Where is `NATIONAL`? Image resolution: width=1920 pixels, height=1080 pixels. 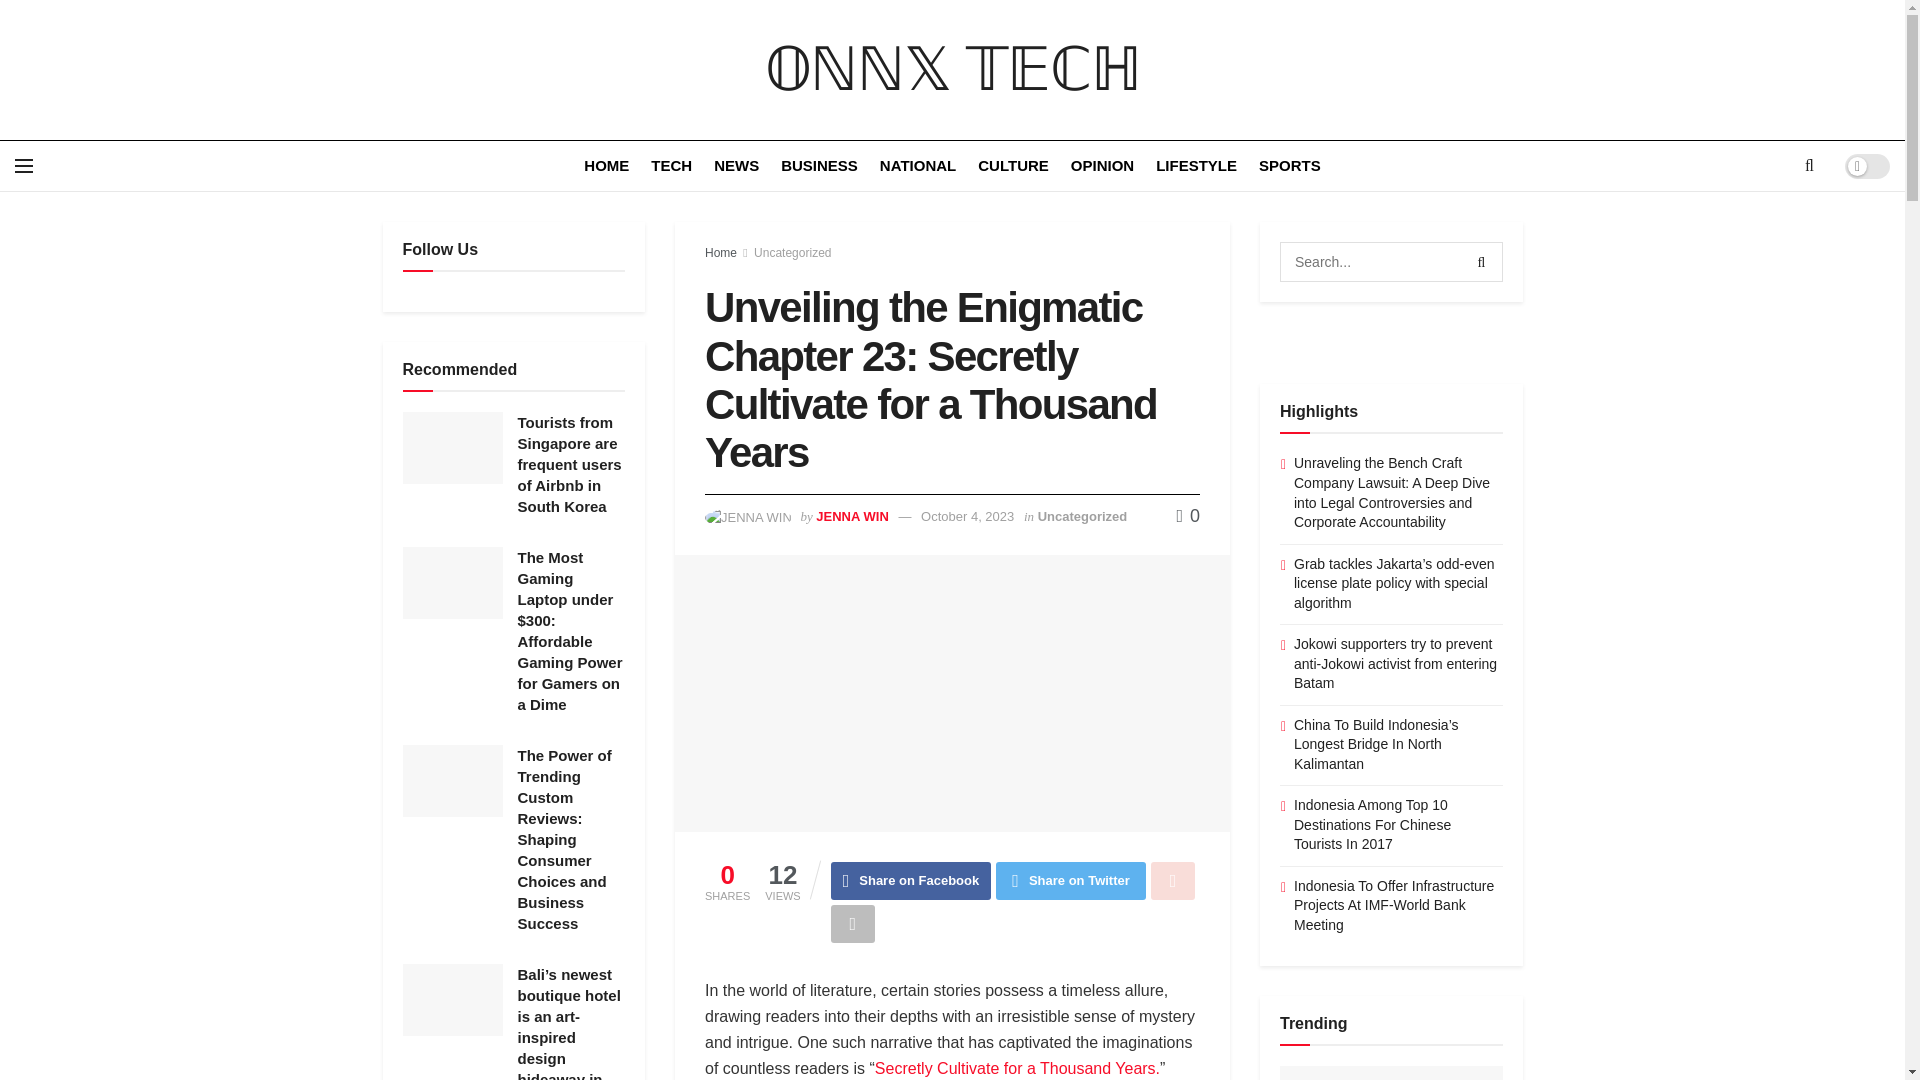 NATIONAL is located at coordinates (918, 166).